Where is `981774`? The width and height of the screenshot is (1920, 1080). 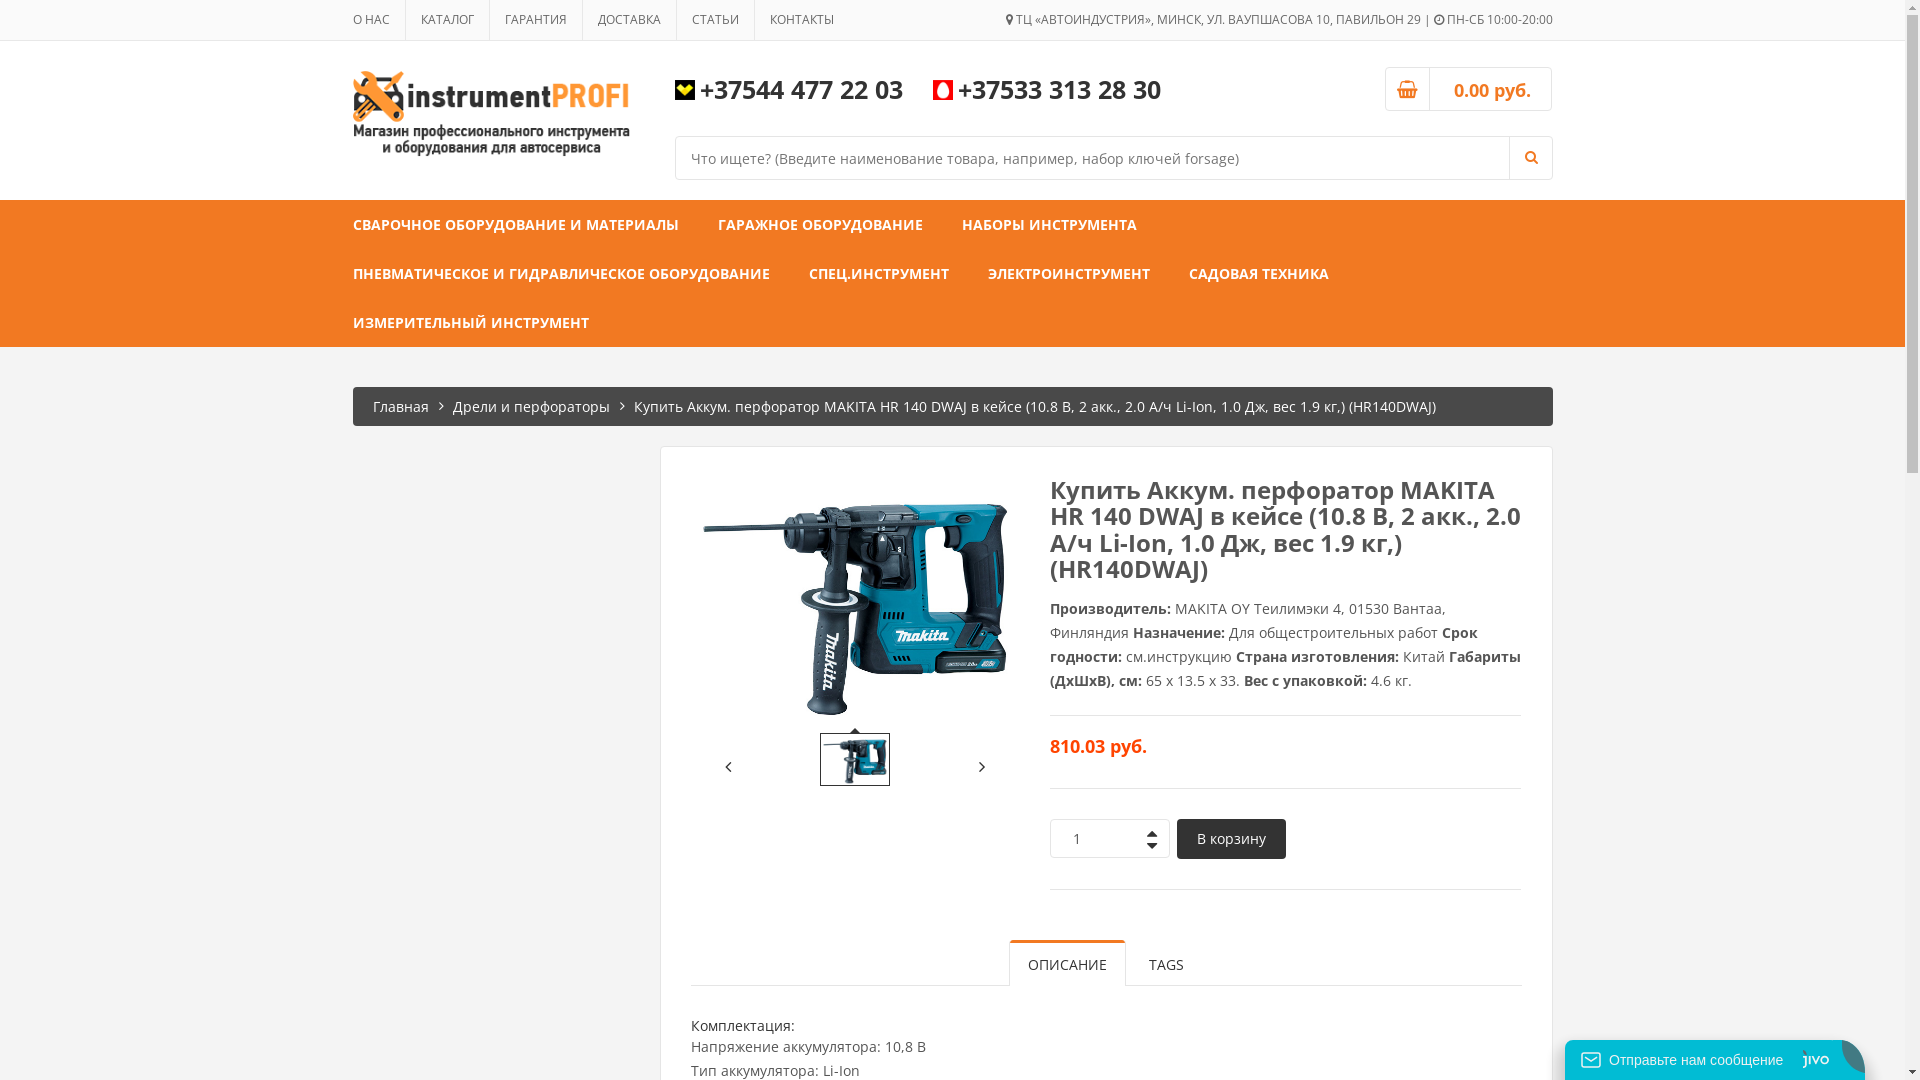
981774 is located at coordinates (855, 760).